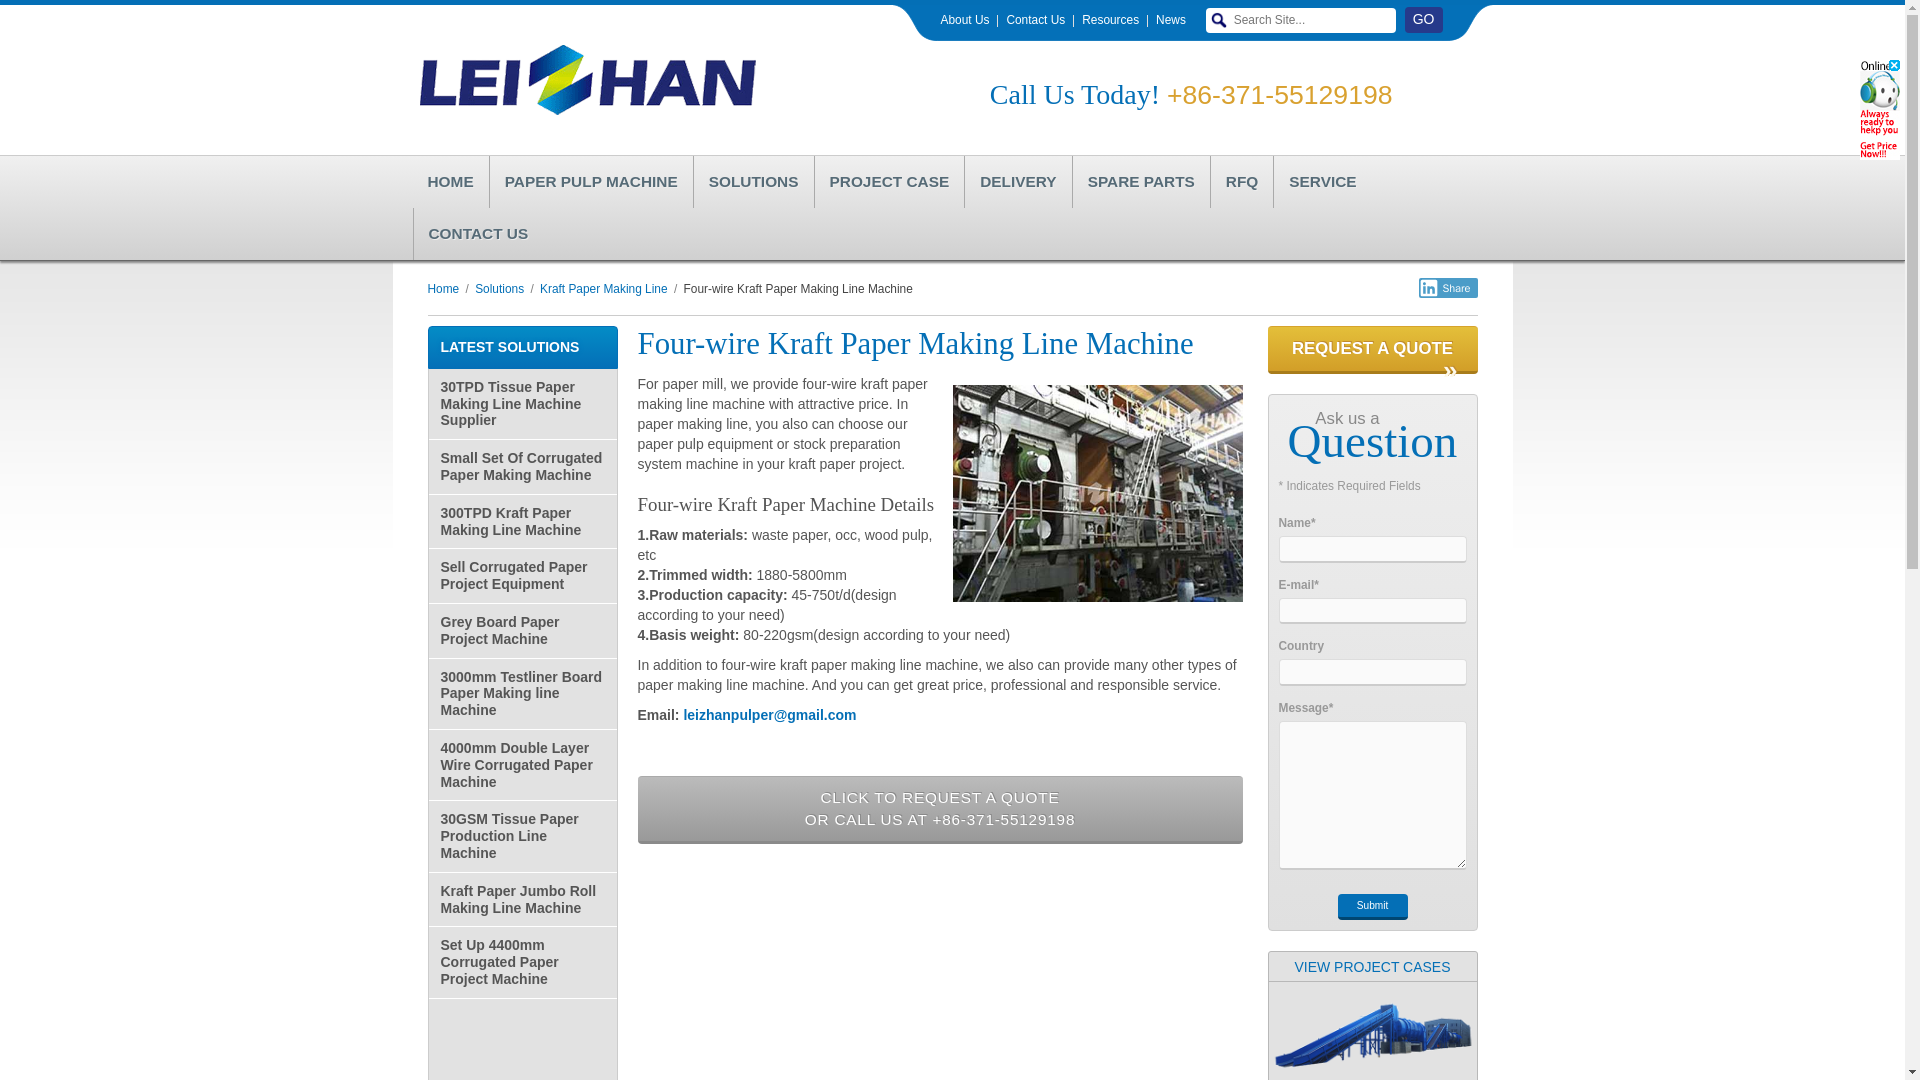  Describe the element at coordinates (1424, 20) in the screenshot. I see `GO` at that location.